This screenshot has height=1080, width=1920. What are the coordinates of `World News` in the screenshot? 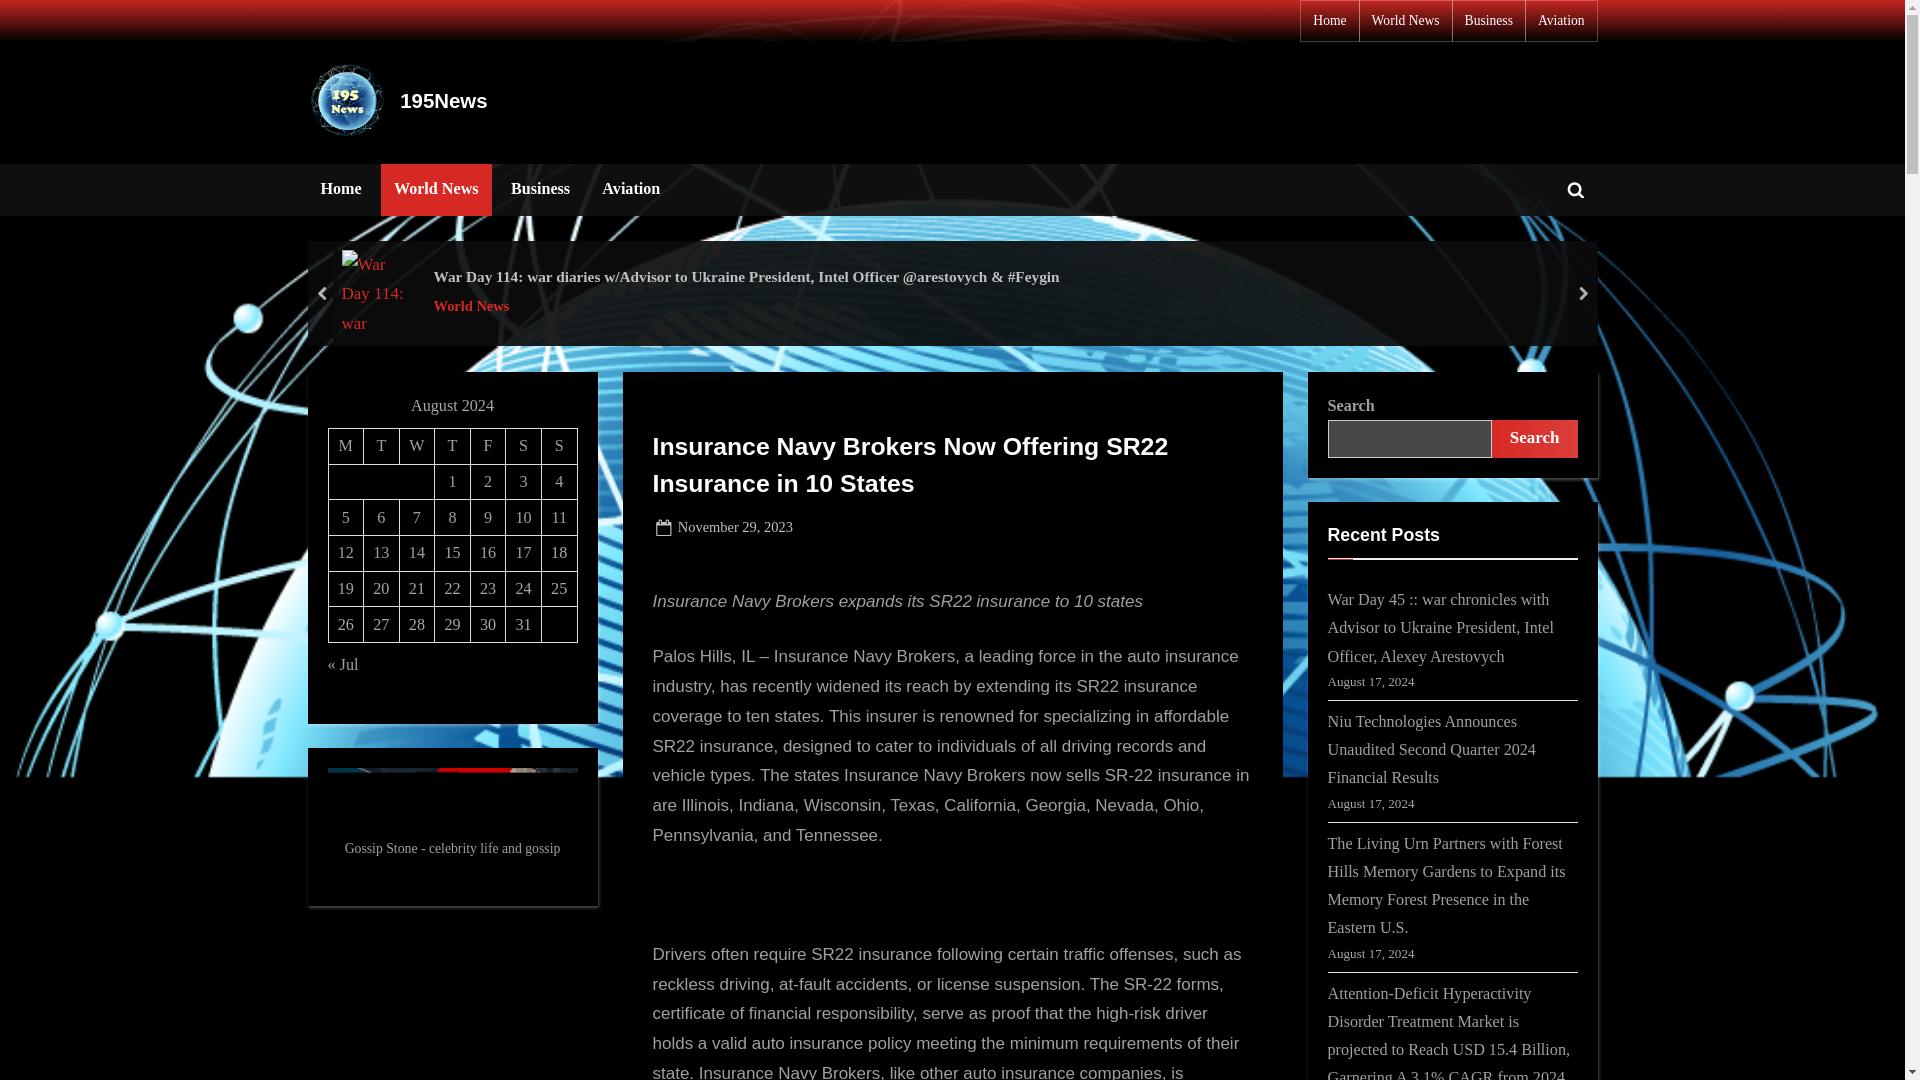 It's located at (1406, 21).